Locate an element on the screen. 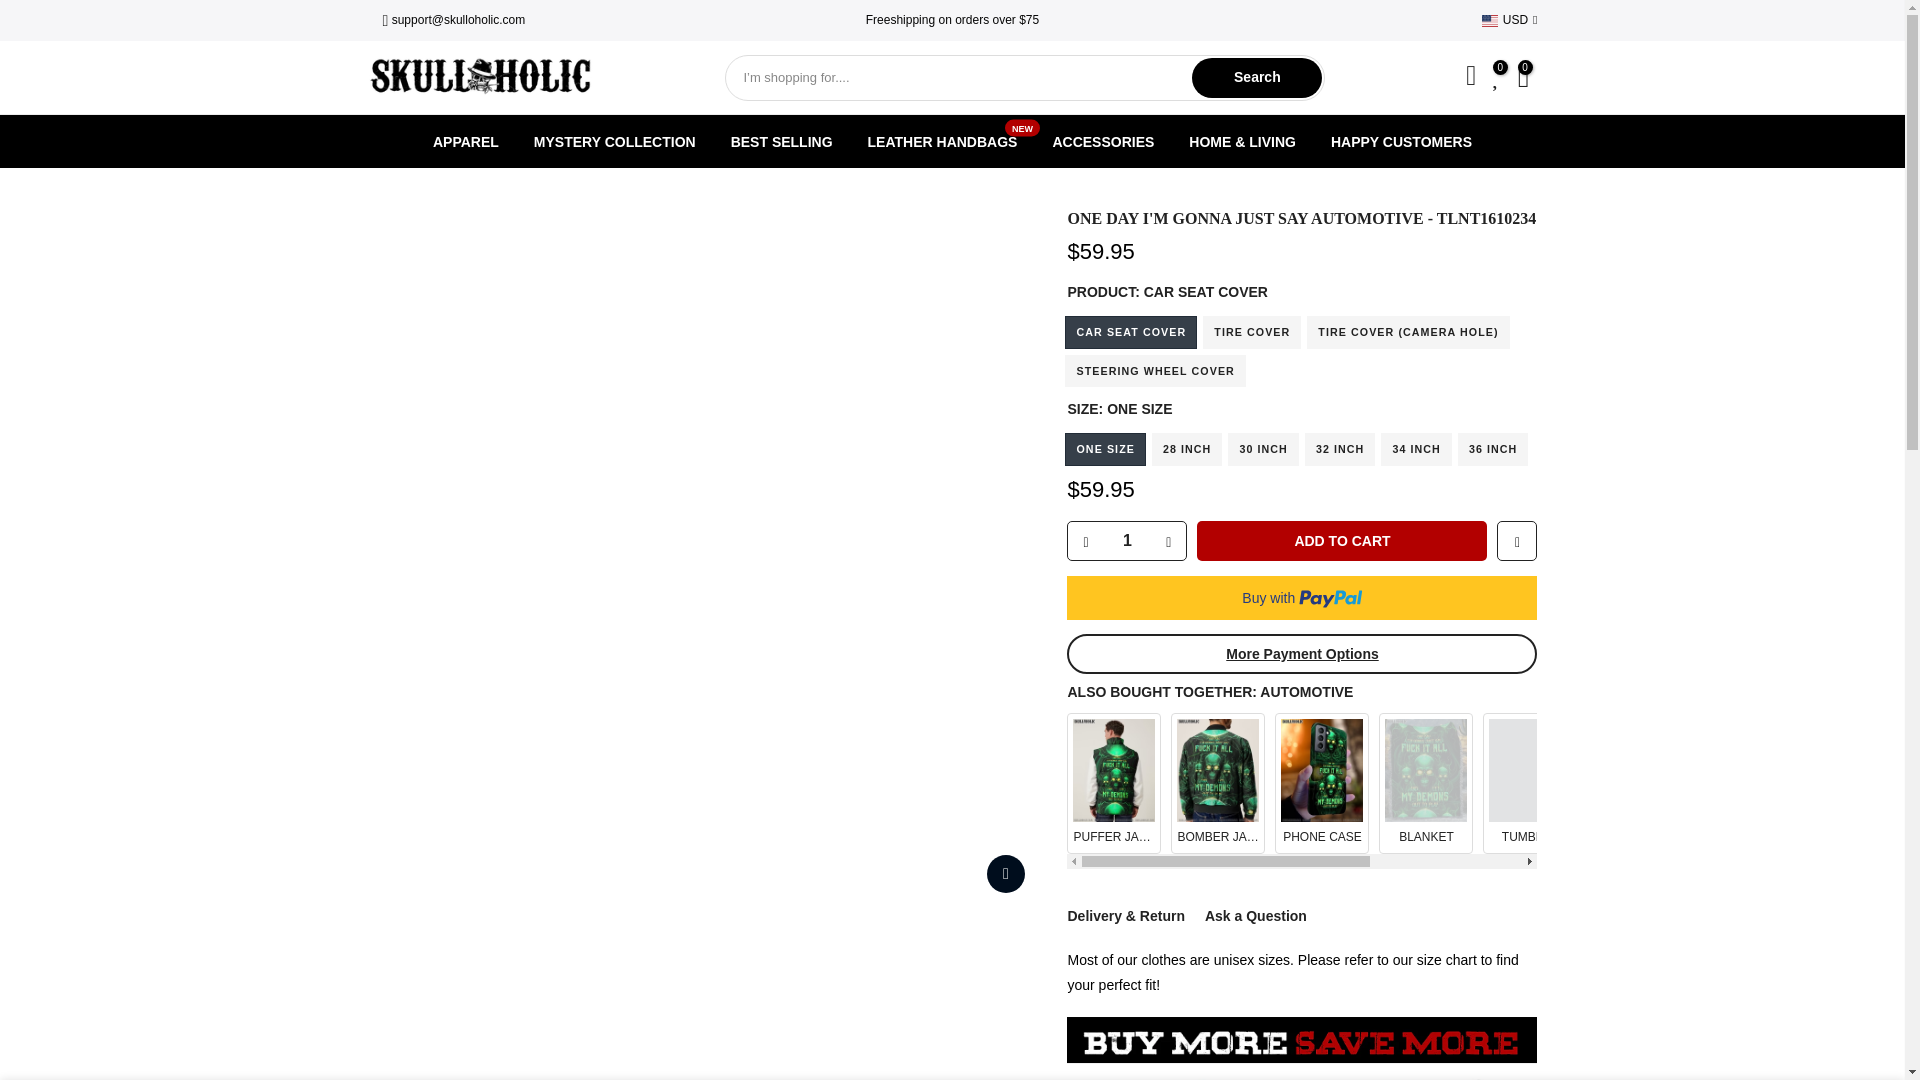 This screenshot has width=1920, height=1080. ACCESSORIES is located at coordinates (781, 141).